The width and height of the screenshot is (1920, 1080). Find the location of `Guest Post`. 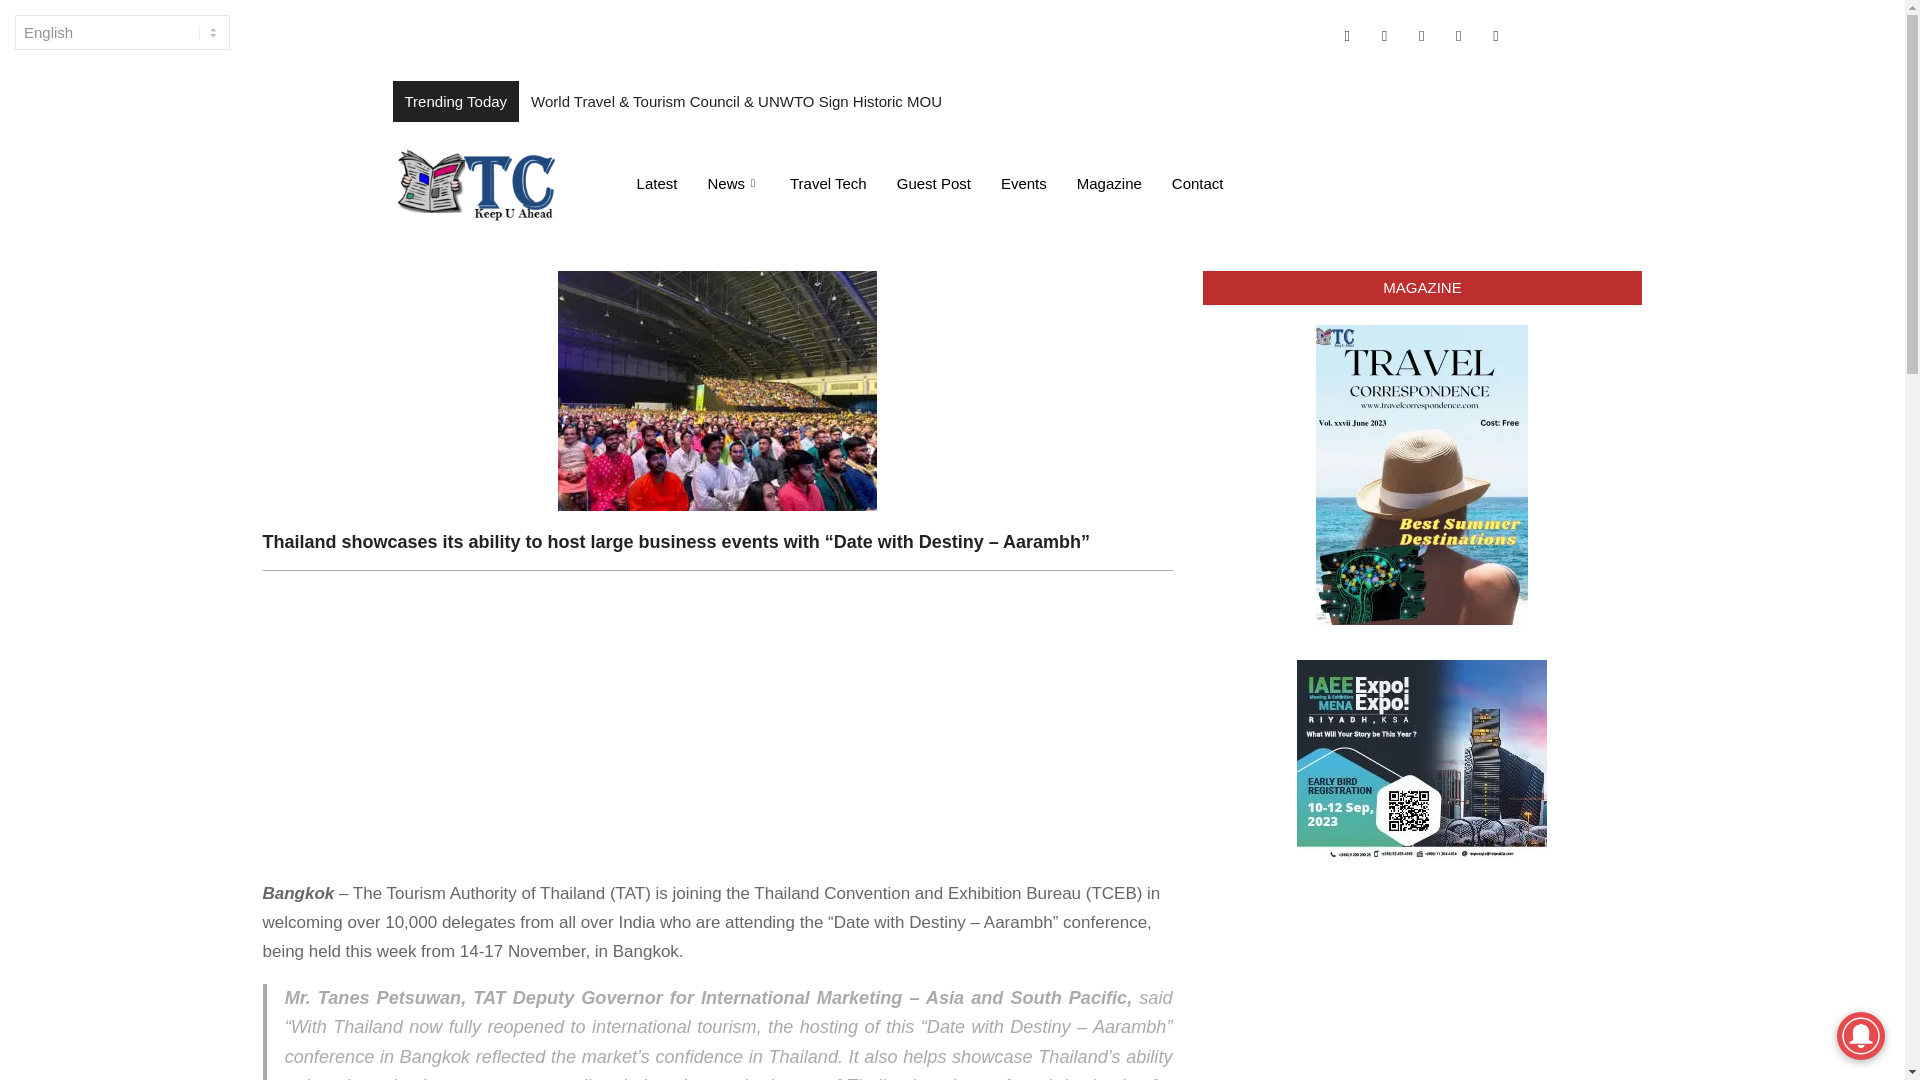

Guest Post is located at coordinates (934, 182).